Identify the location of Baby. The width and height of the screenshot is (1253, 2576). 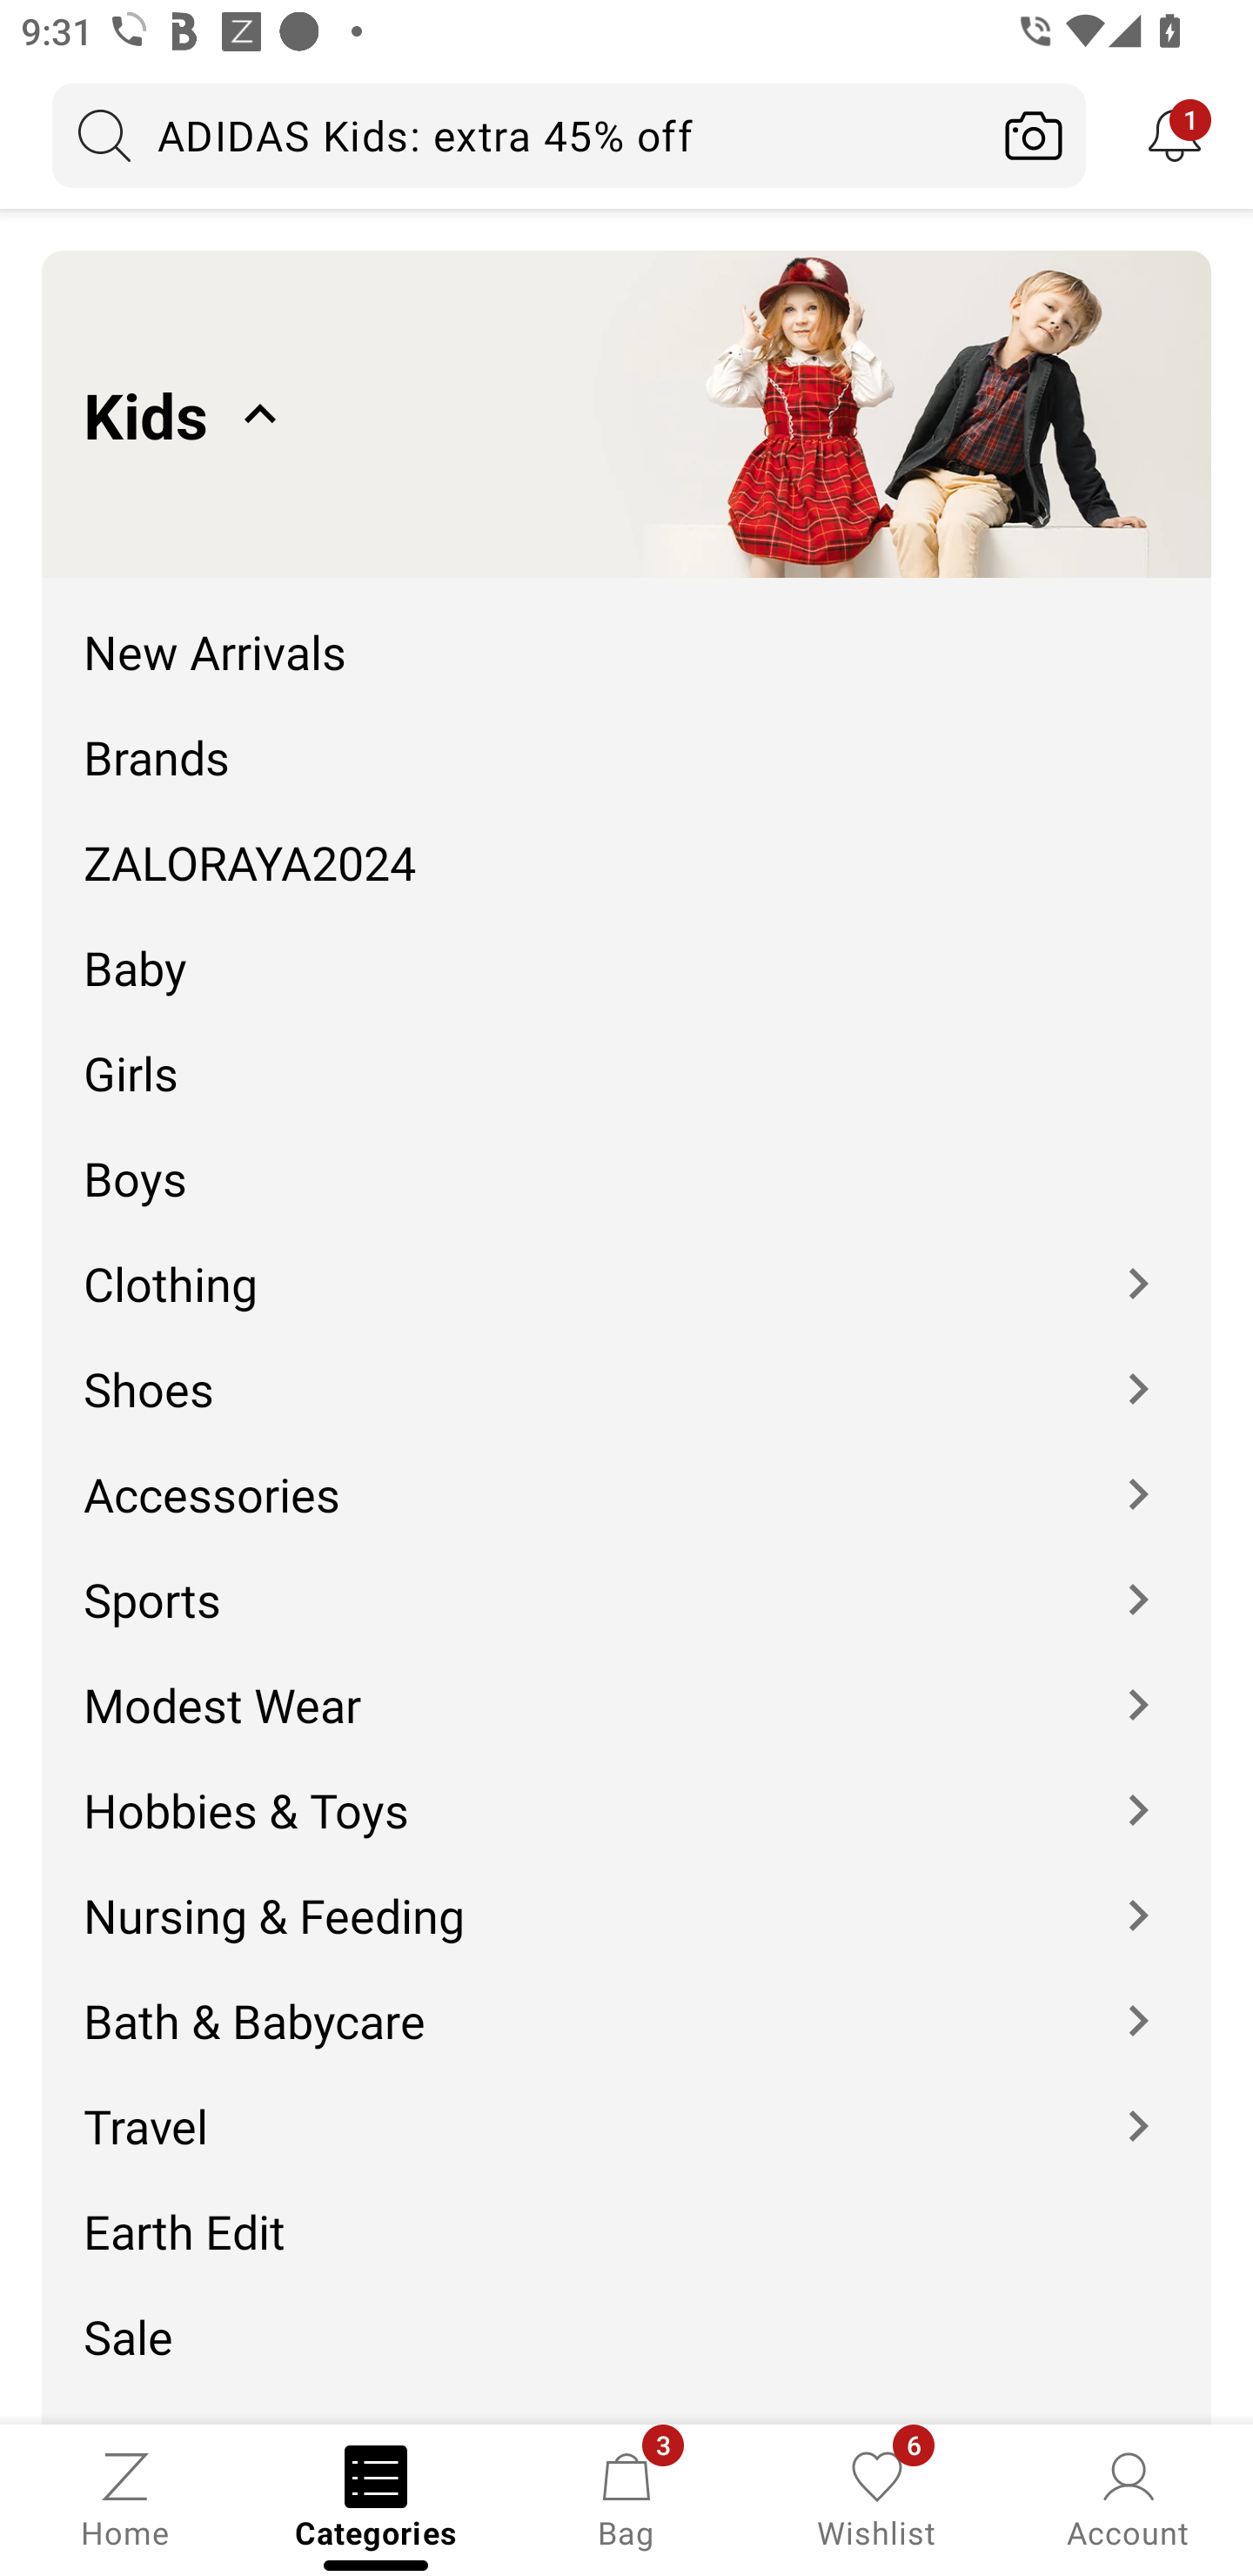
(626, 947).